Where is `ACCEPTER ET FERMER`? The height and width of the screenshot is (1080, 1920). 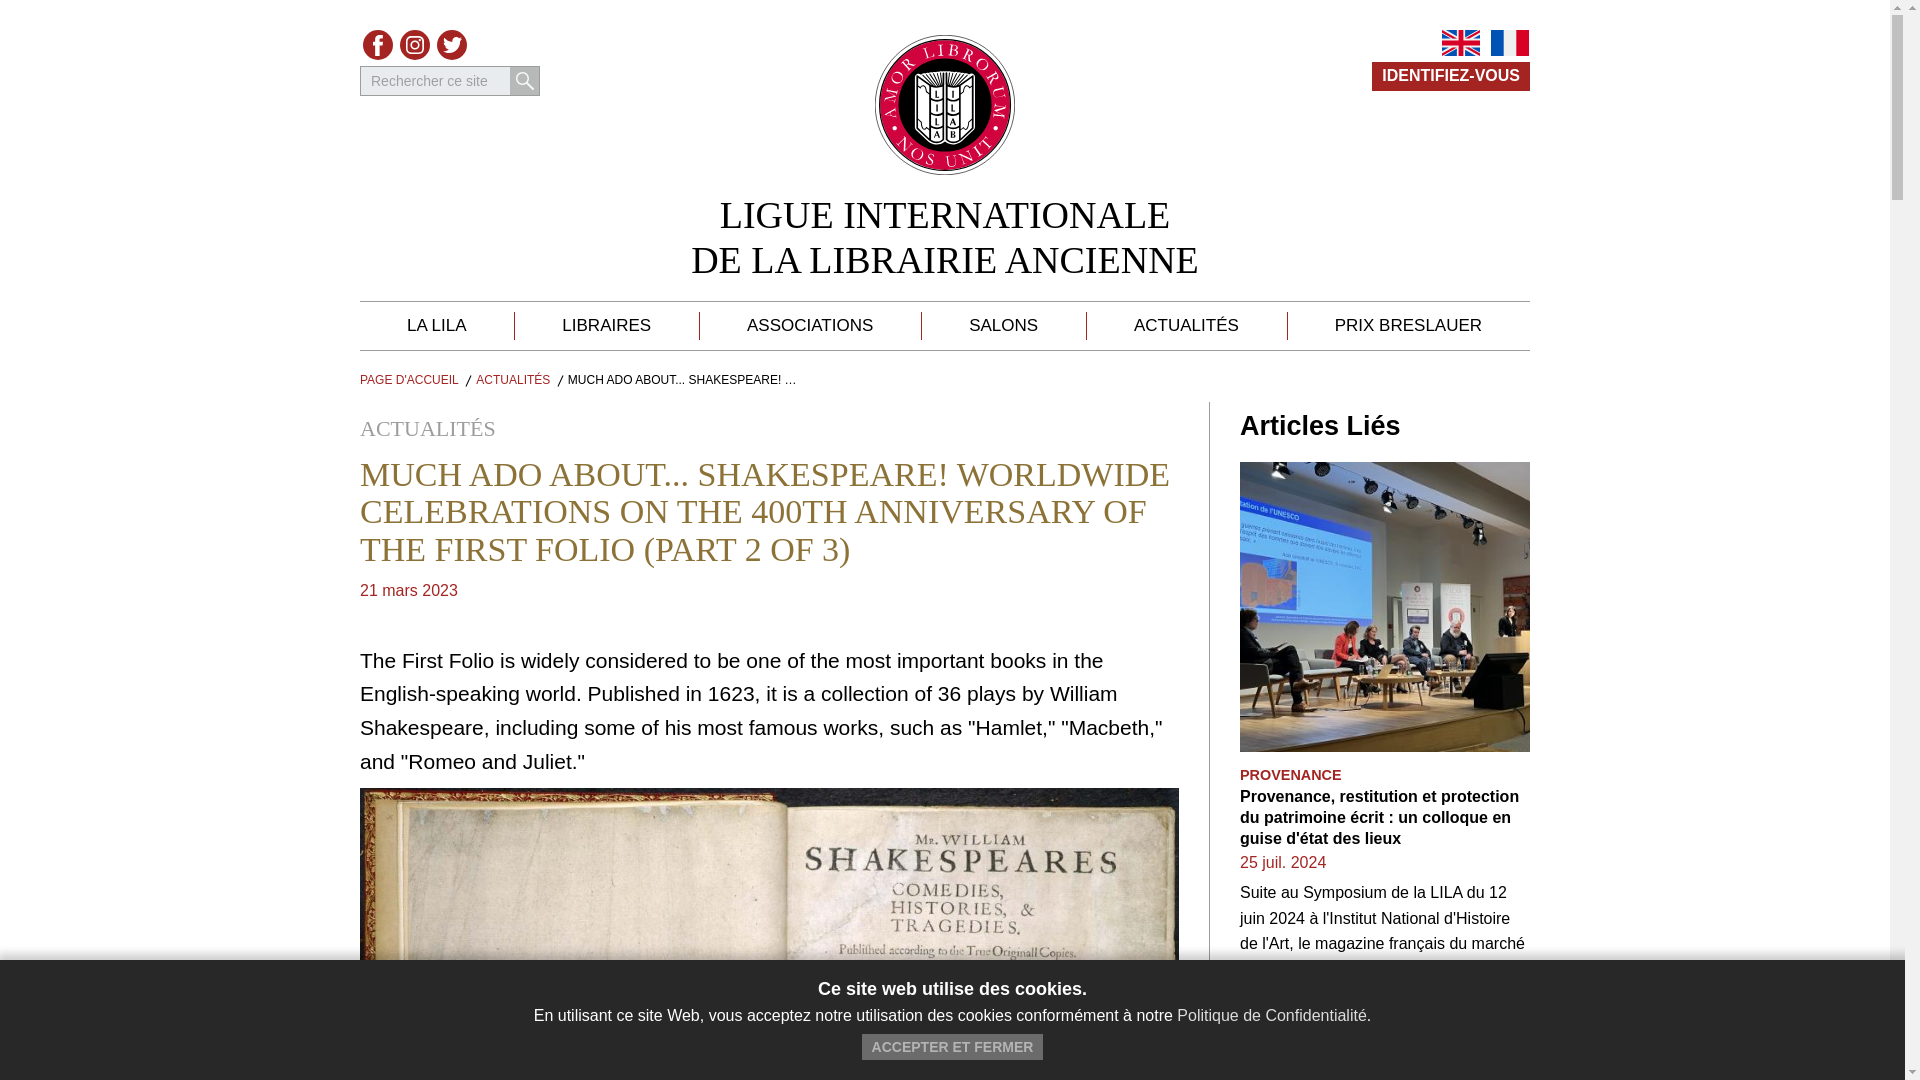 ACCEPTER ET FERMER is located at coordinates (452, 45).